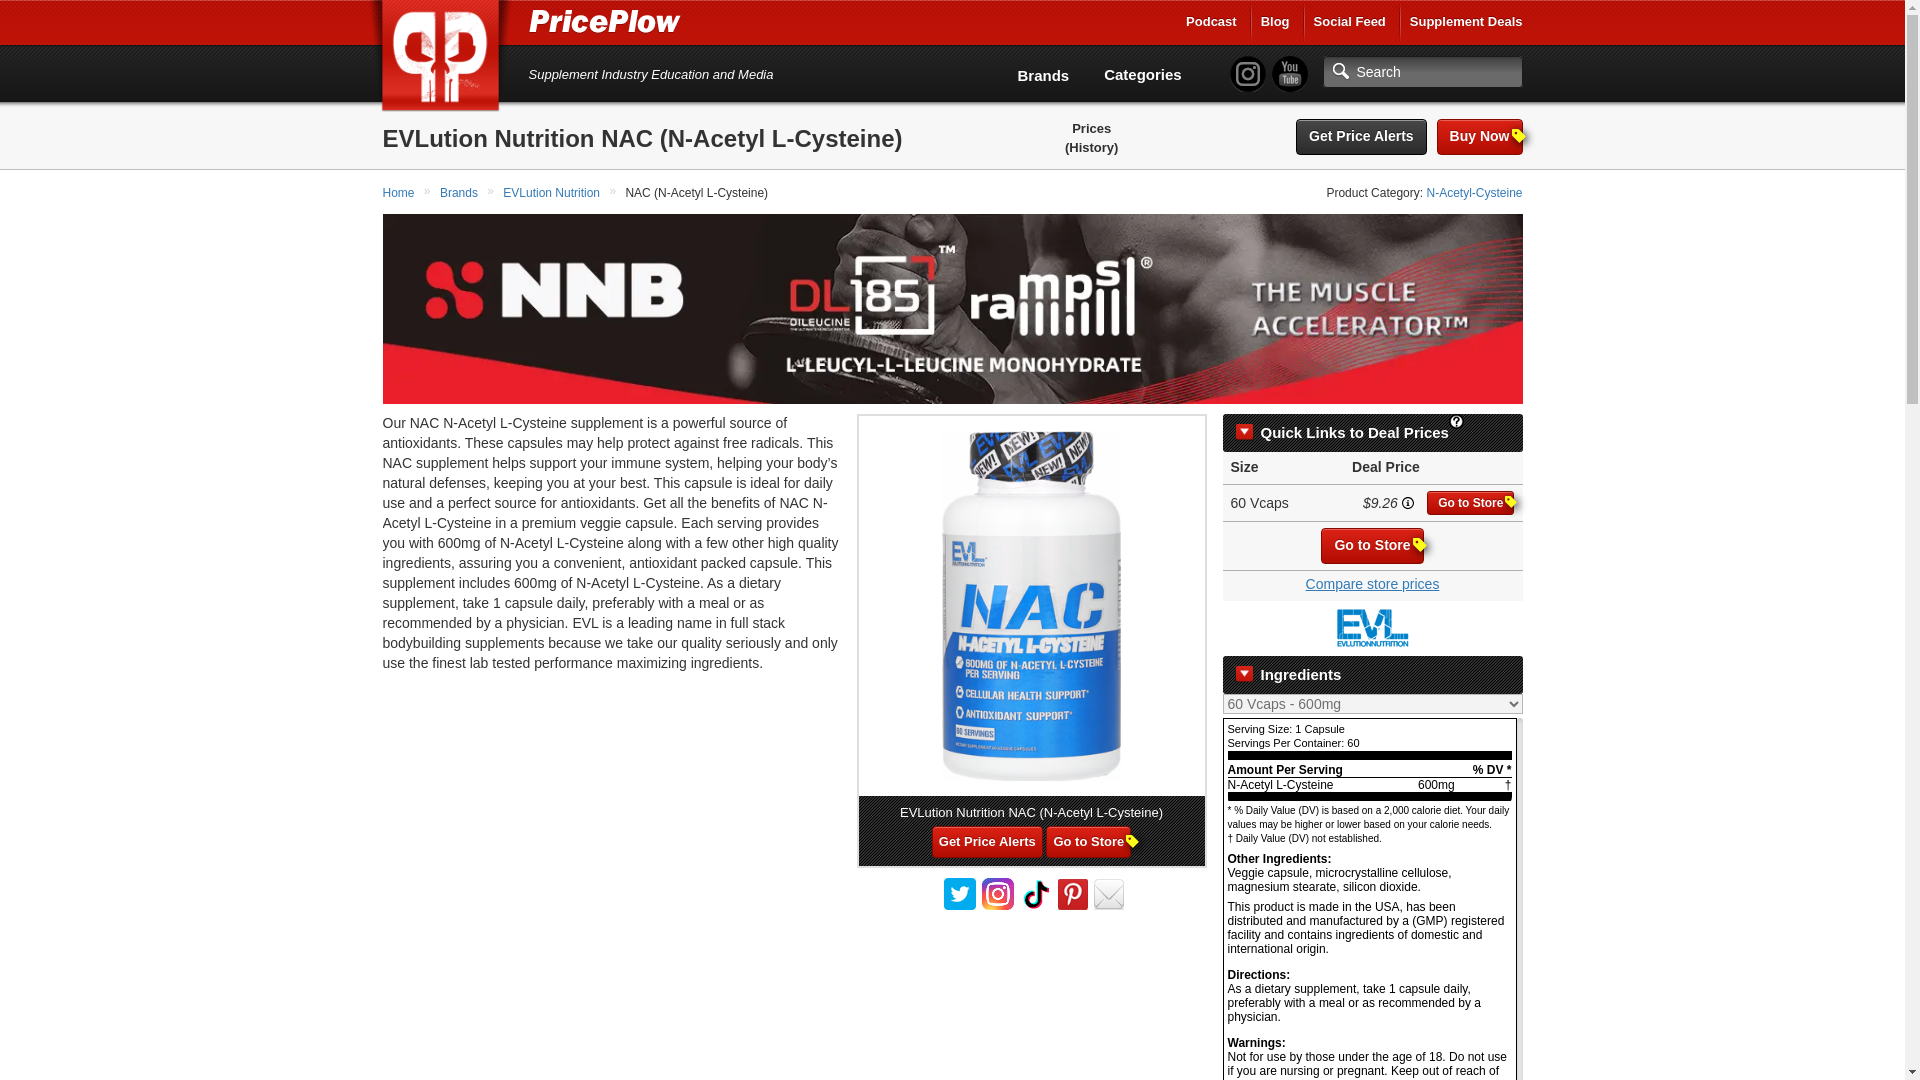 The width and height of the screenshot is (1920, 1080). I want to click on Brands, so click(460, 192).